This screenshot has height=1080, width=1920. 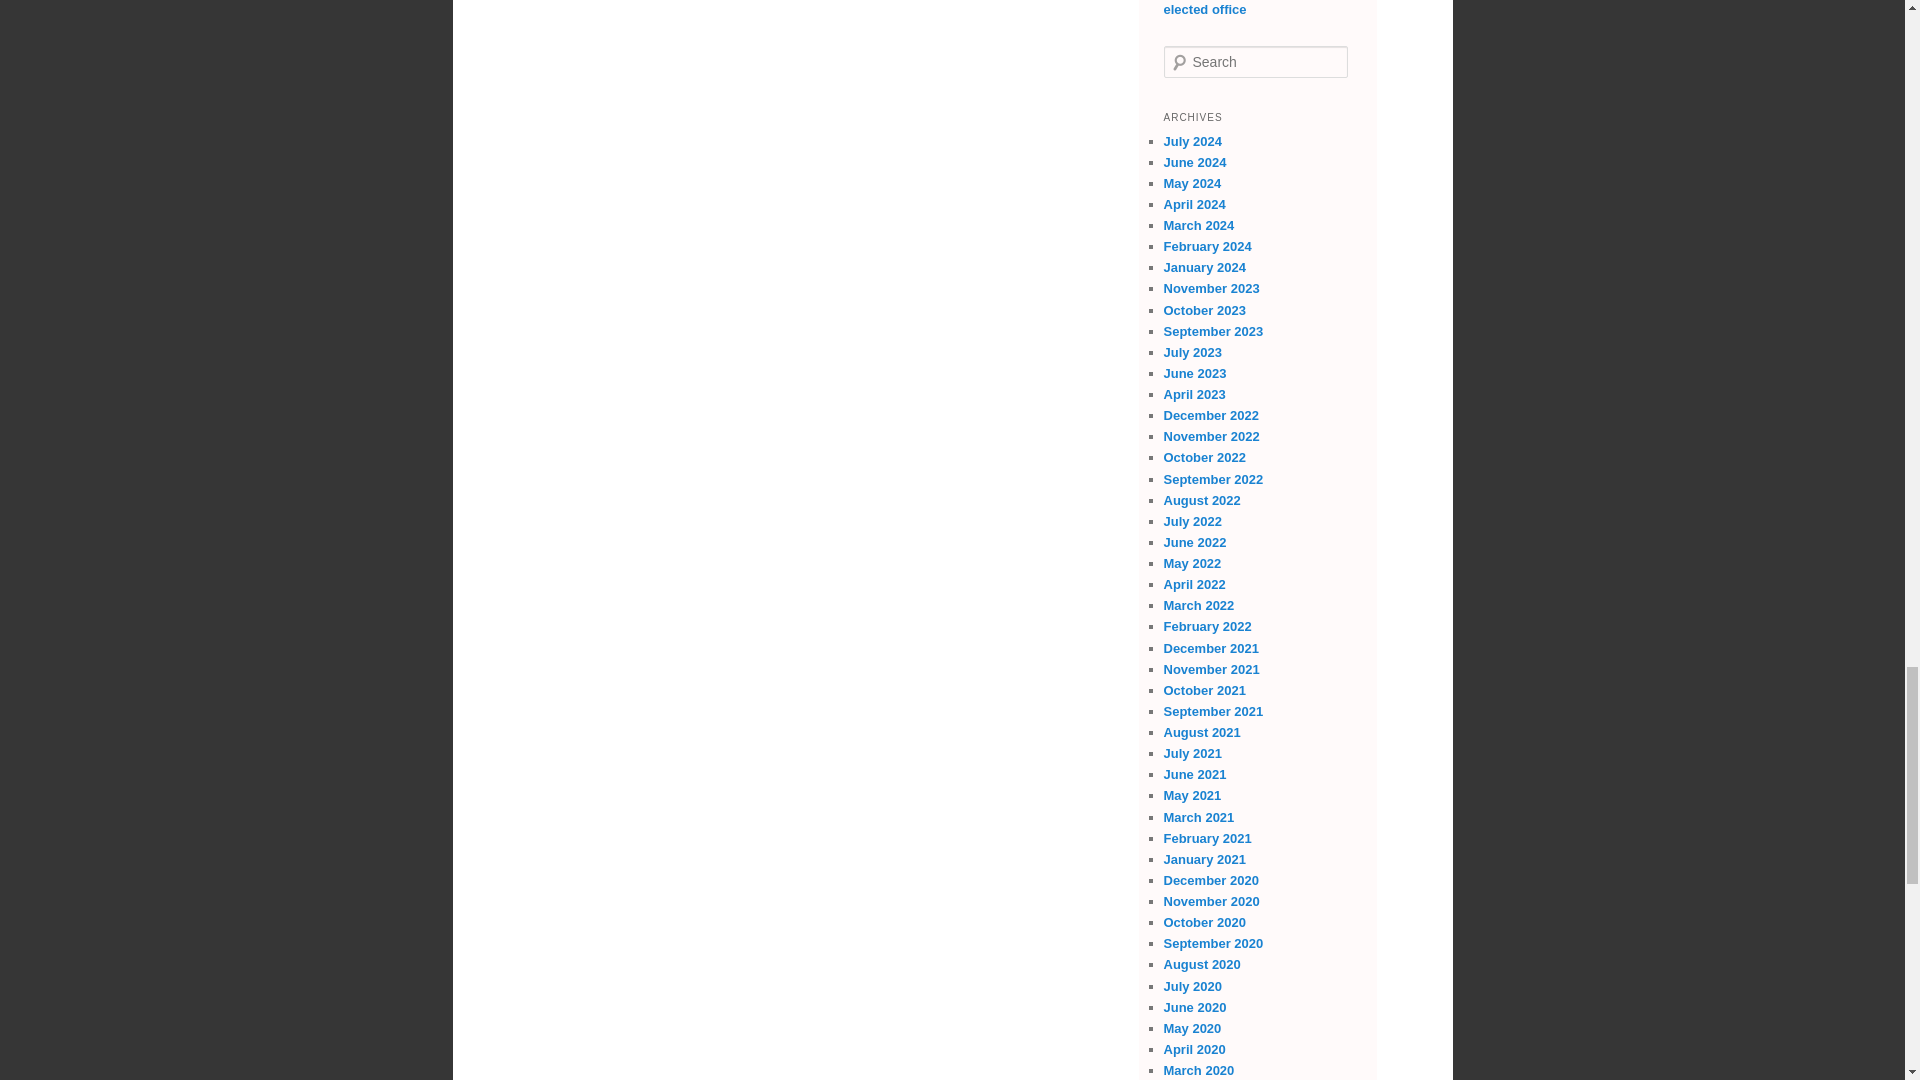 What do you see at coordinates (1194, 374) in the screenshot?
I see `June 2023` at bounding box center [1194, 374].